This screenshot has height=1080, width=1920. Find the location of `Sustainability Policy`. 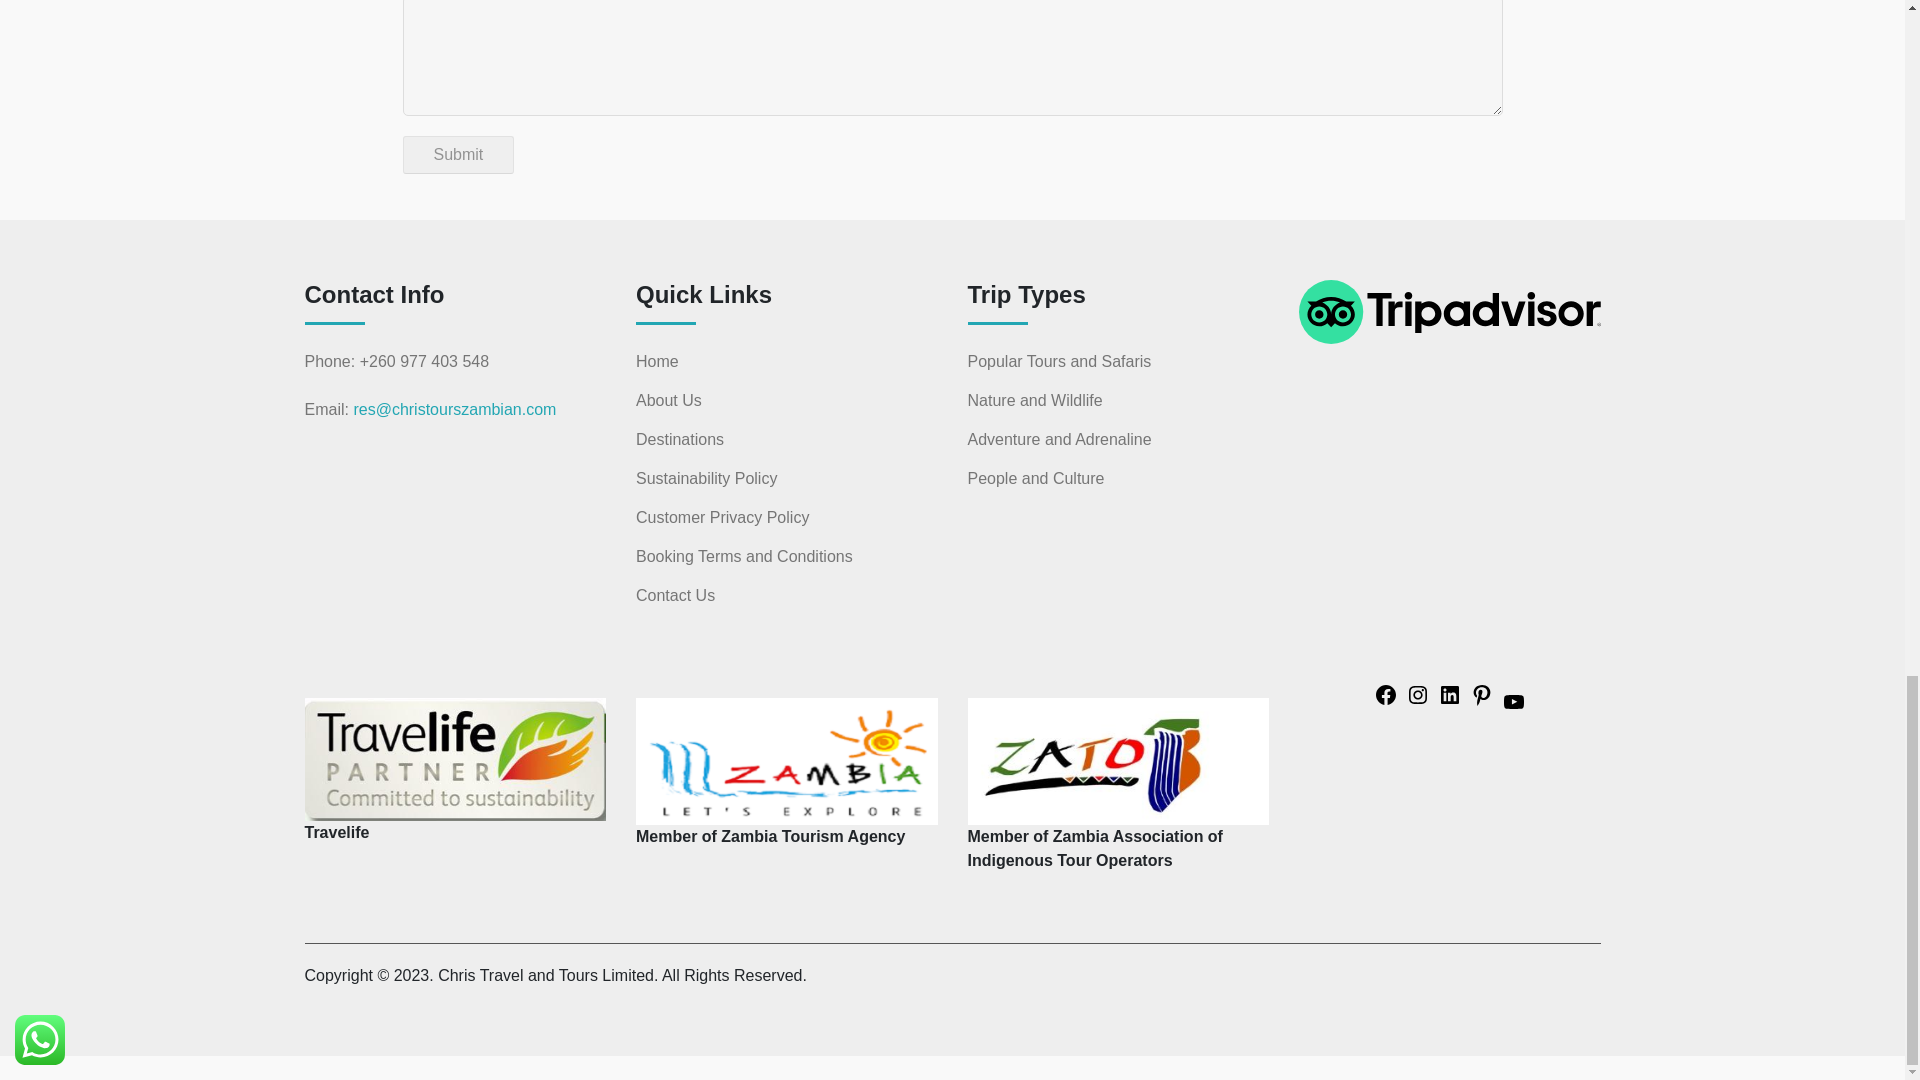

Sustainability Policy is located at coordinates (706, 478).